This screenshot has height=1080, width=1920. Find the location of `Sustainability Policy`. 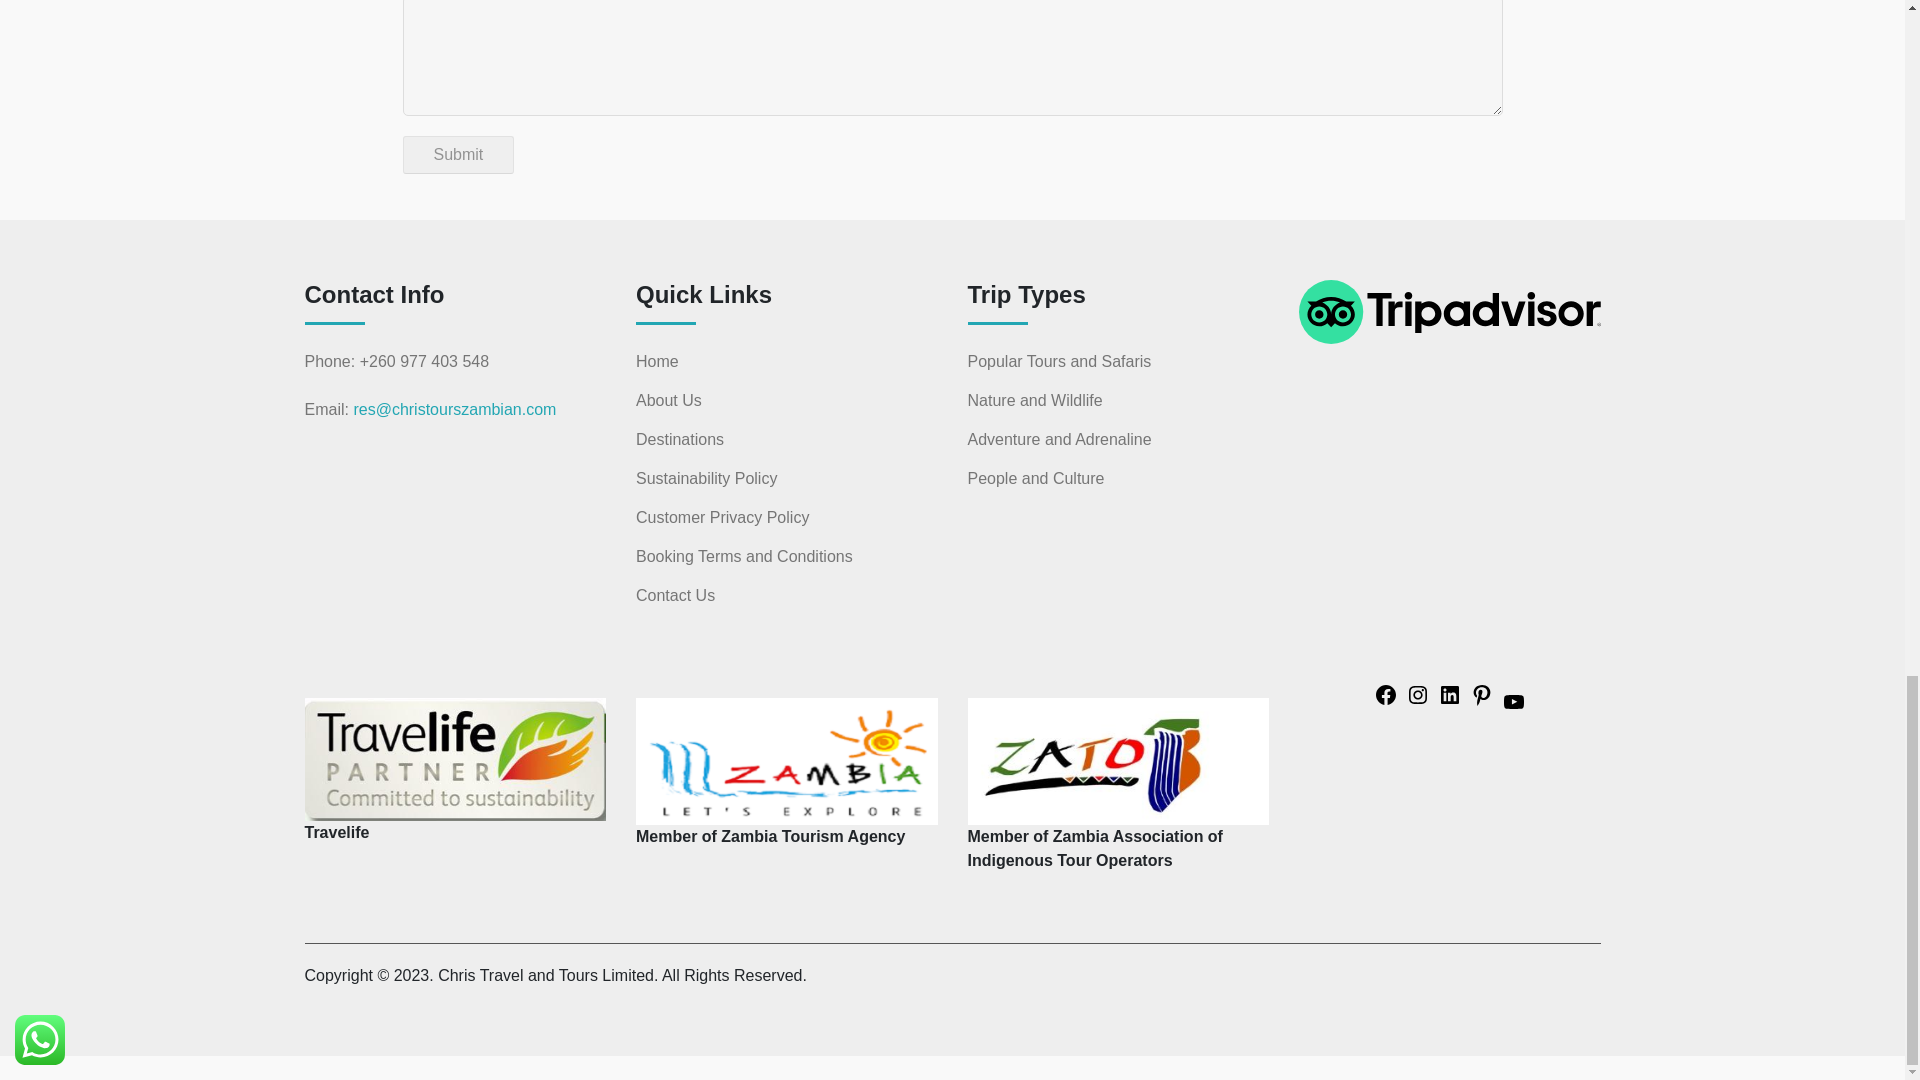

Sustainability Policy is located at coordinates (706, 478).